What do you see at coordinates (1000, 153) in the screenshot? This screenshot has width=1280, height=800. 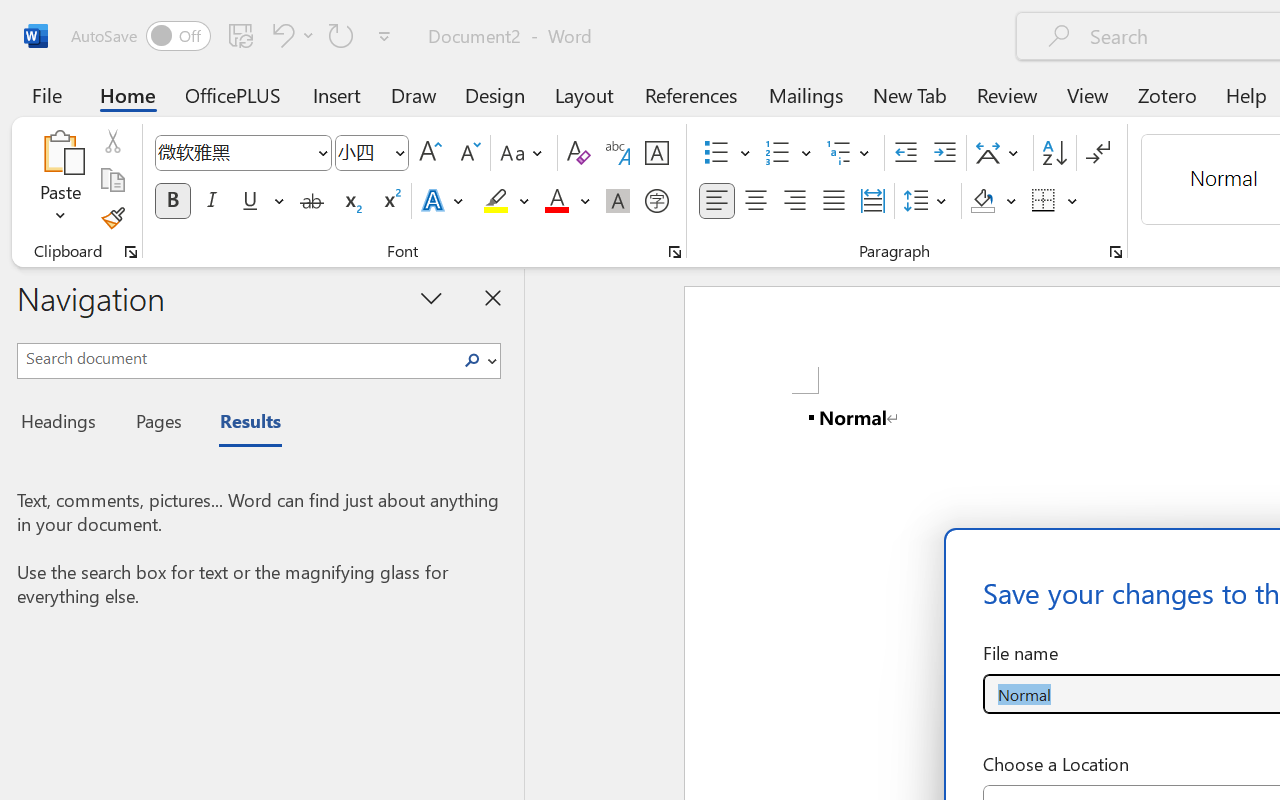 I see `Asian Layout` at bounding box center [1000, 153].